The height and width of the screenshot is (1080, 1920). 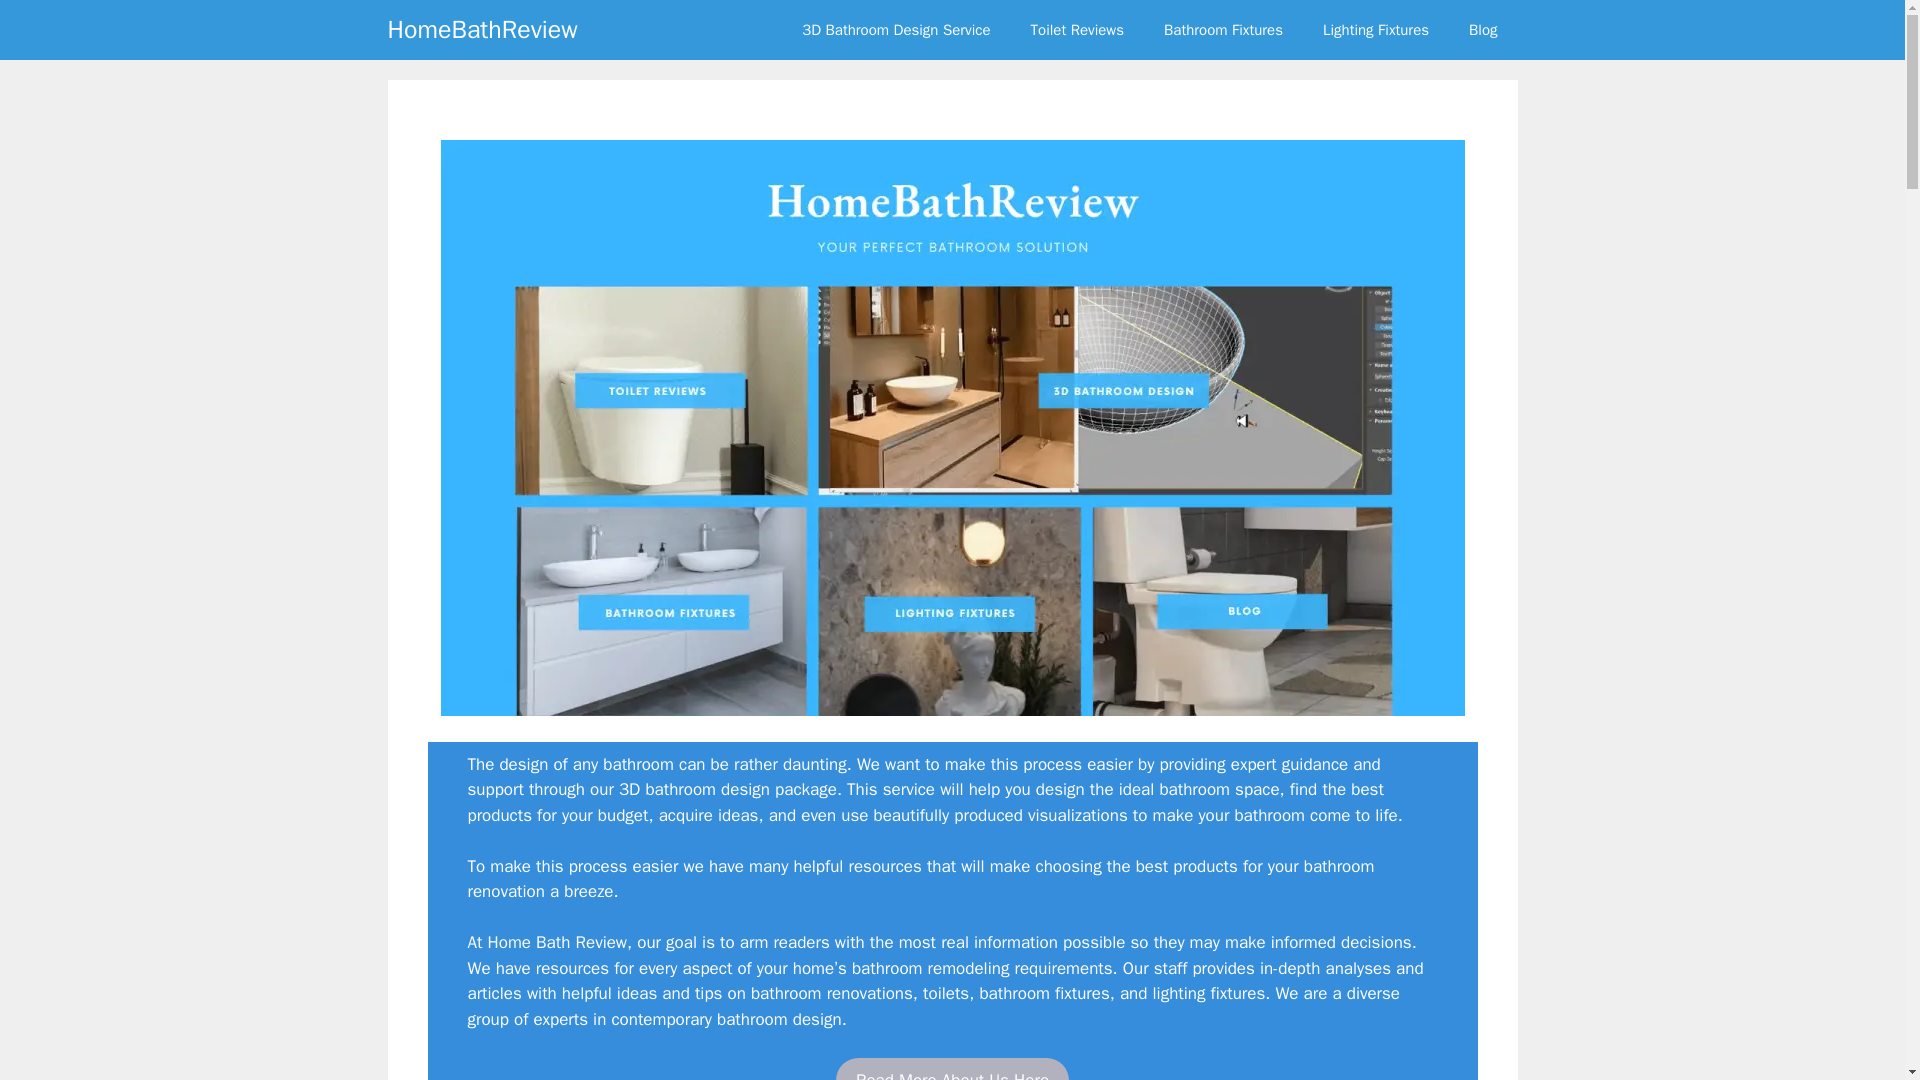 I want to click on HomeBathReview, so click(x=482, y=30).